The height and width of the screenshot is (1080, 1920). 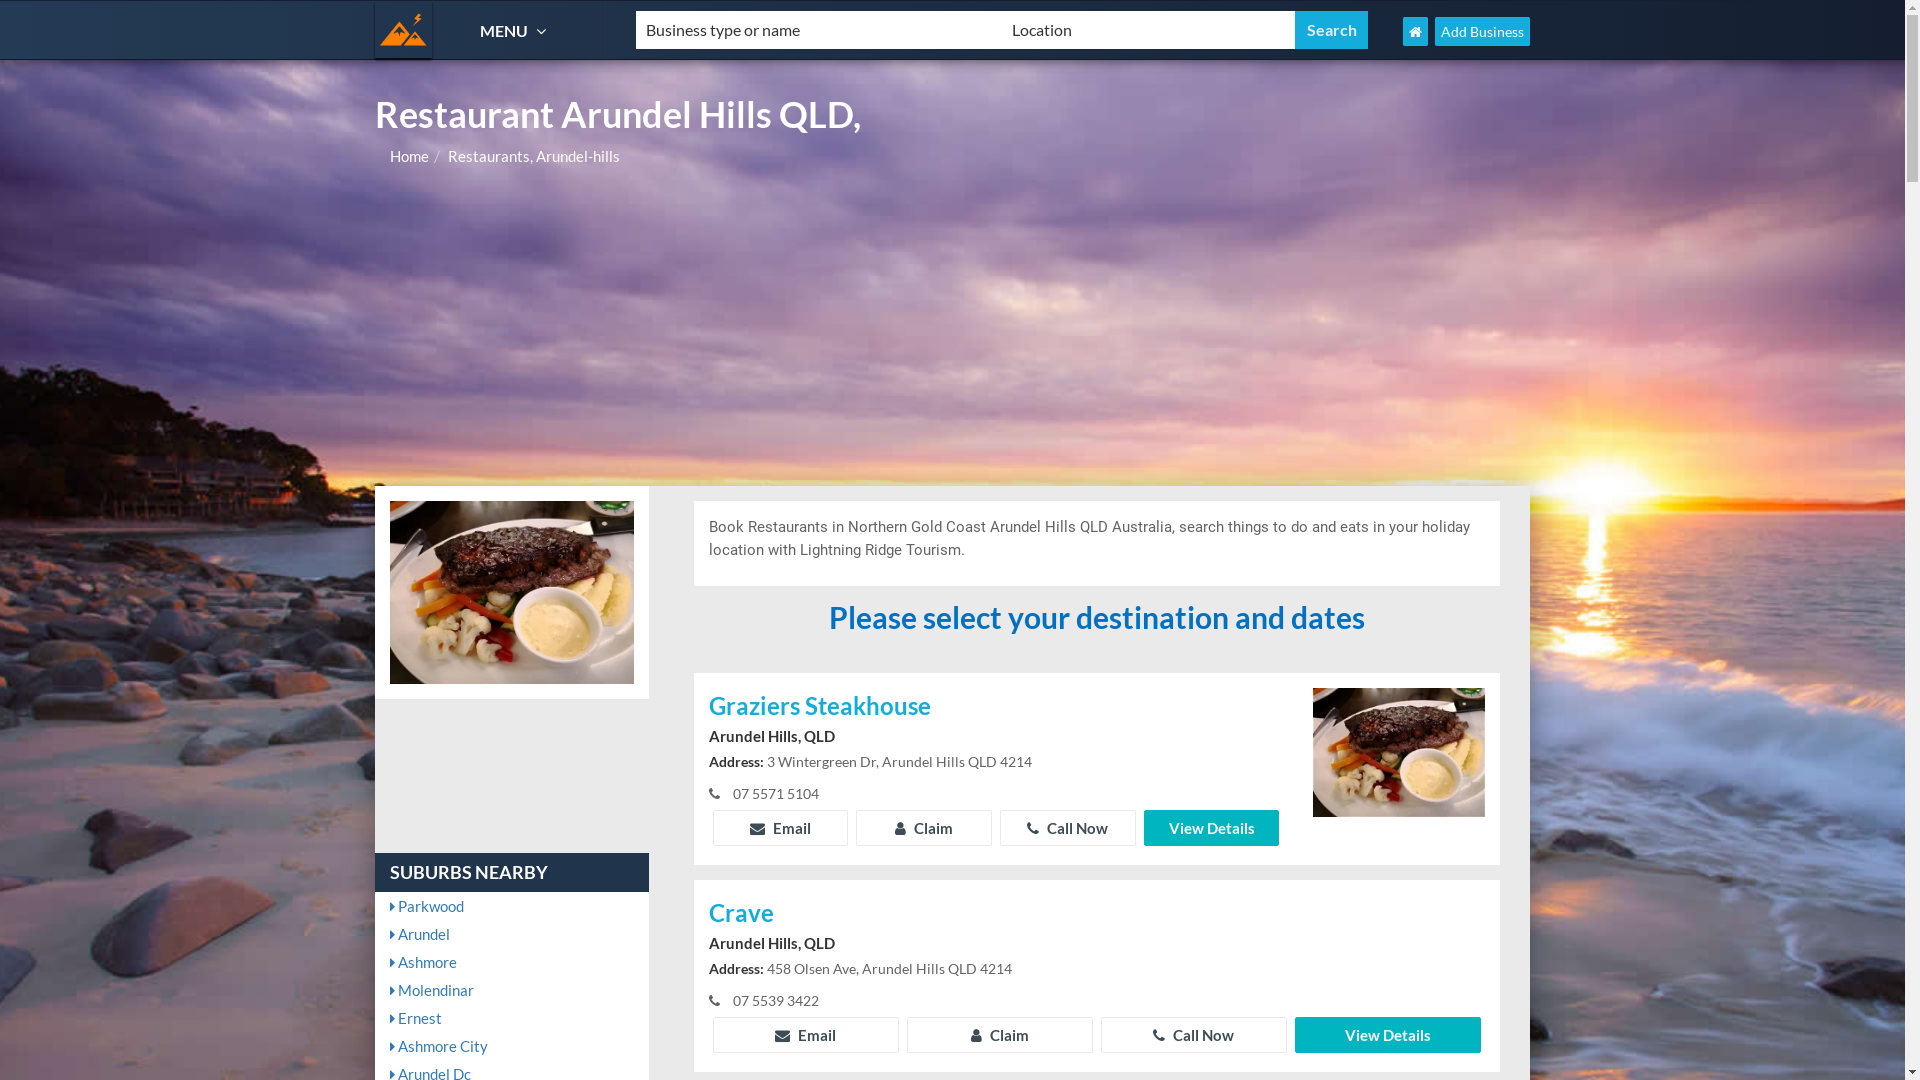 What do you see at coordinates (534, 156) in the screenshot?
I see `Restaurants, Arundel-hills` at bounding box center [534, 156].